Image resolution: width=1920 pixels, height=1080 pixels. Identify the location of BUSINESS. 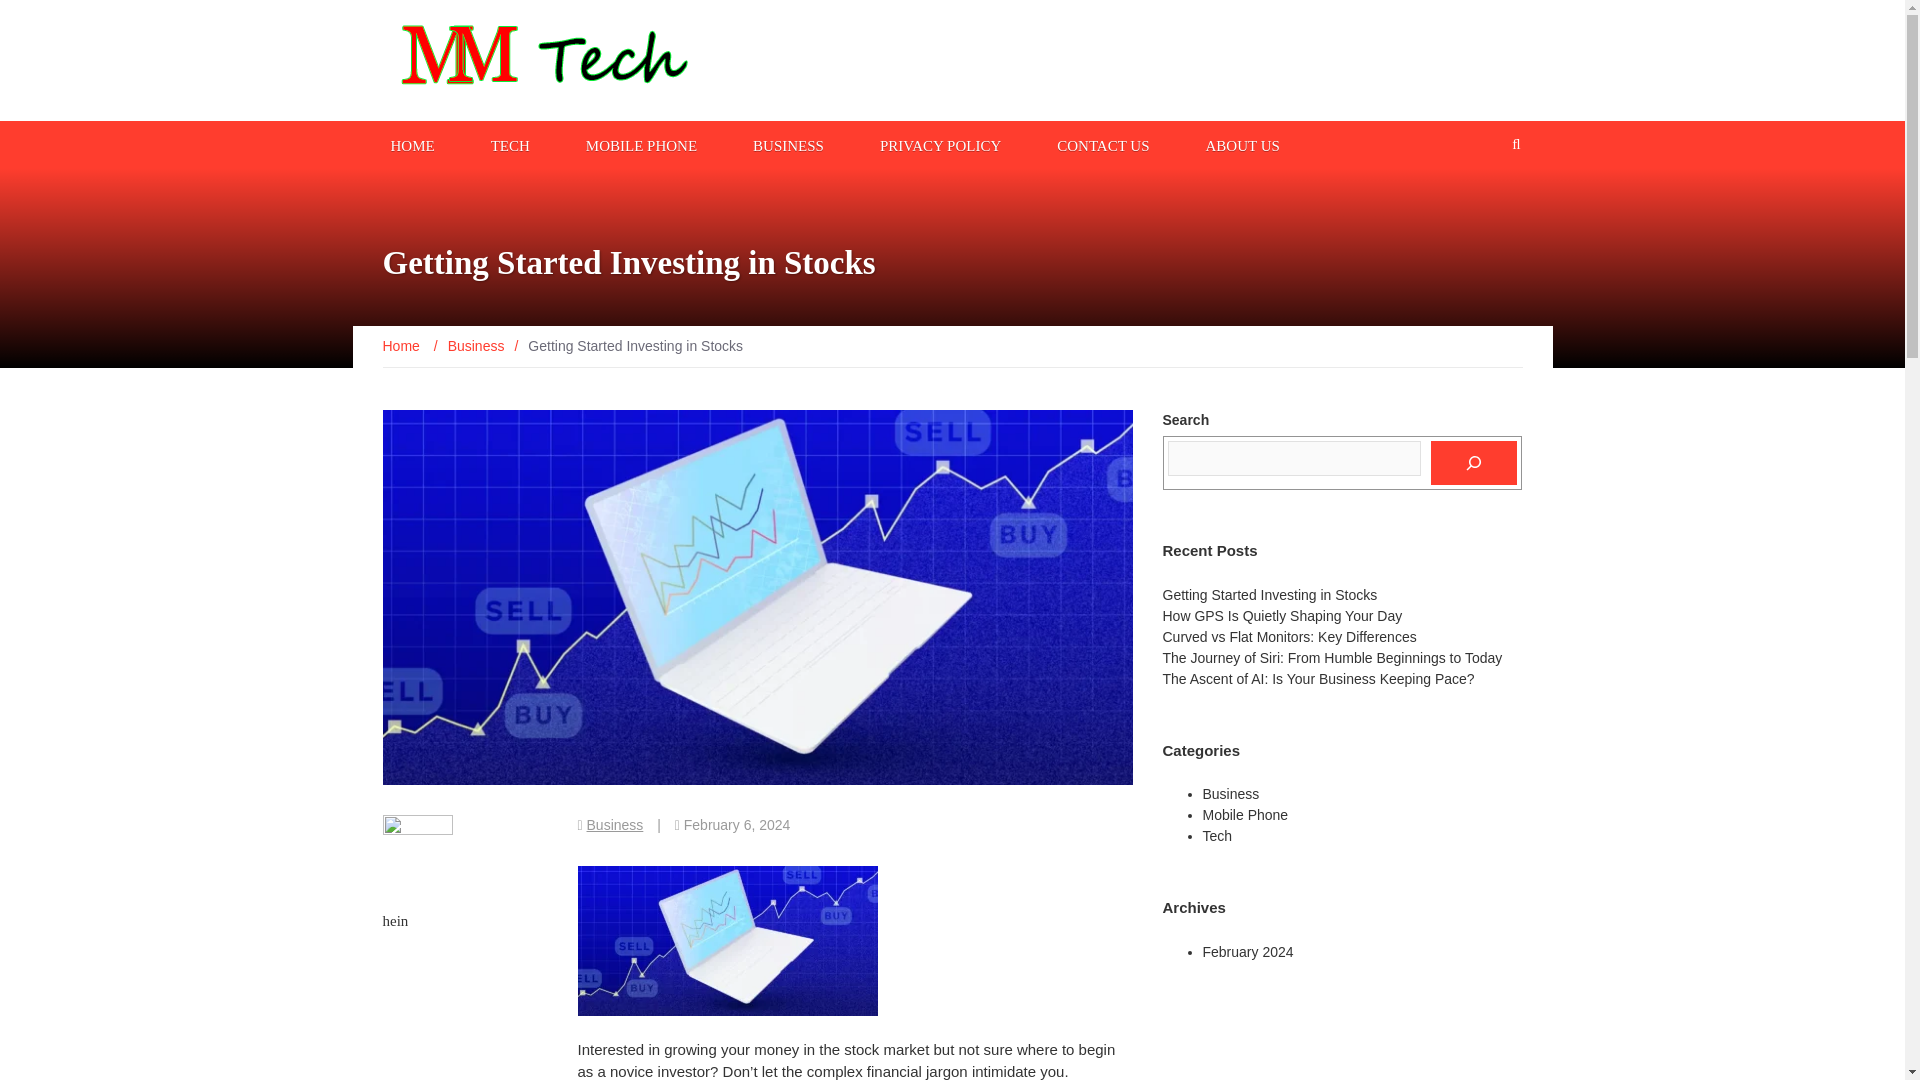
(788, 144).